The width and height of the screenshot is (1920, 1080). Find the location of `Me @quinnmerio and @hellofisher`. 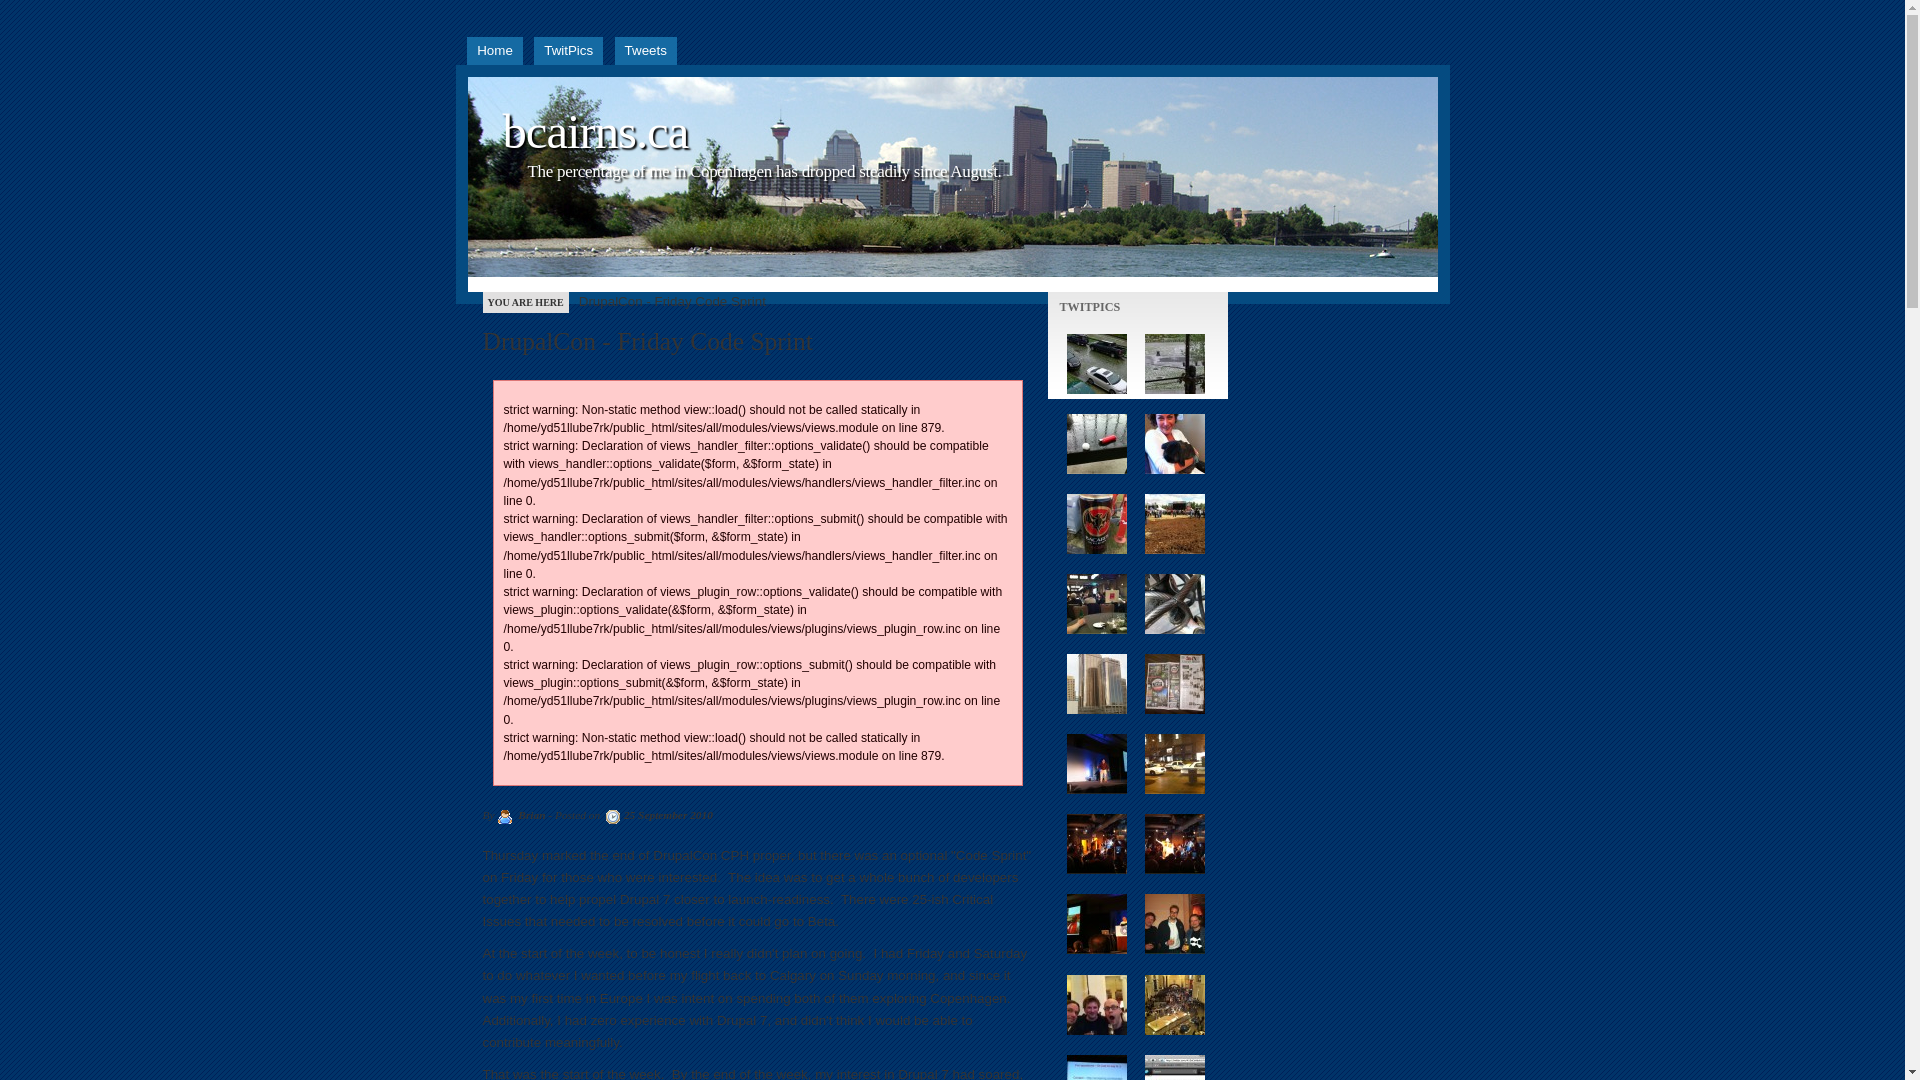

Me @quinnmerio and @hellofisher is located at coordinates (1096, 1004).